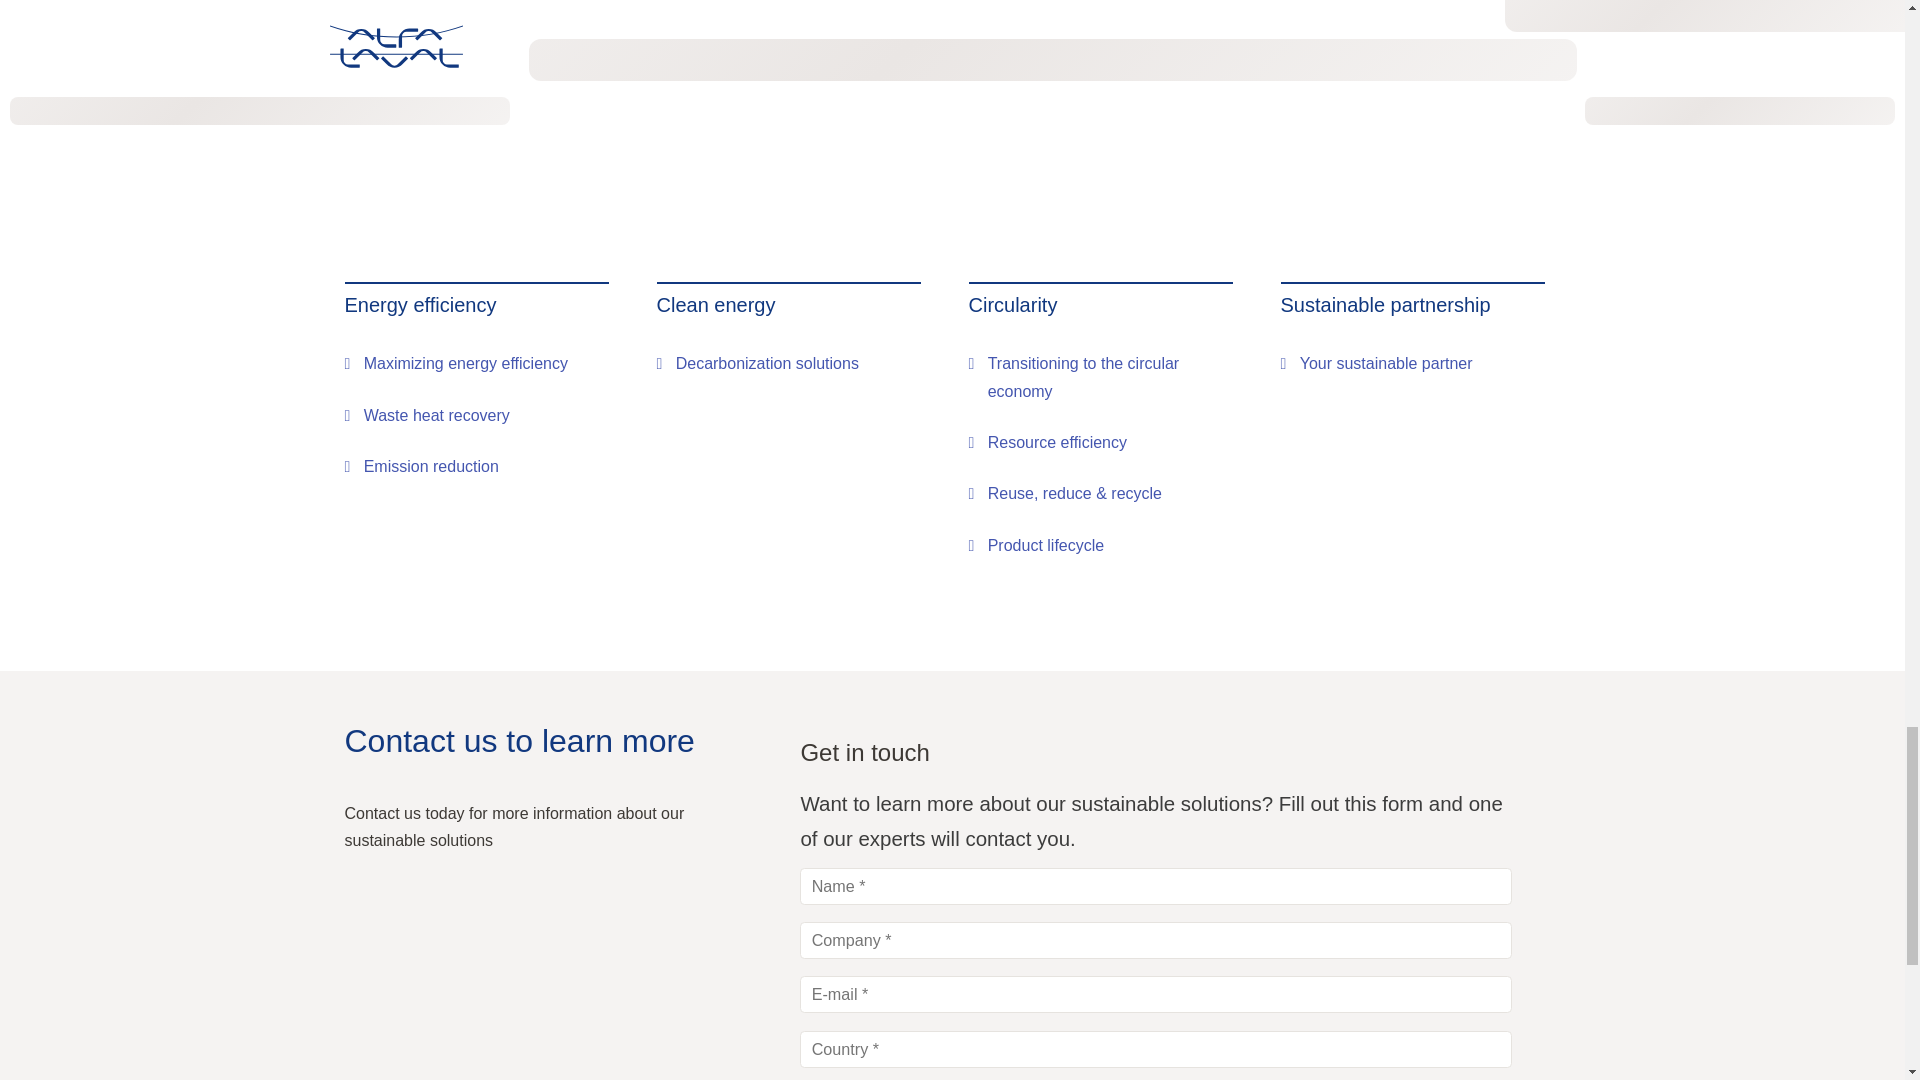  I want to click on Emission reduction, so click(420, 466).